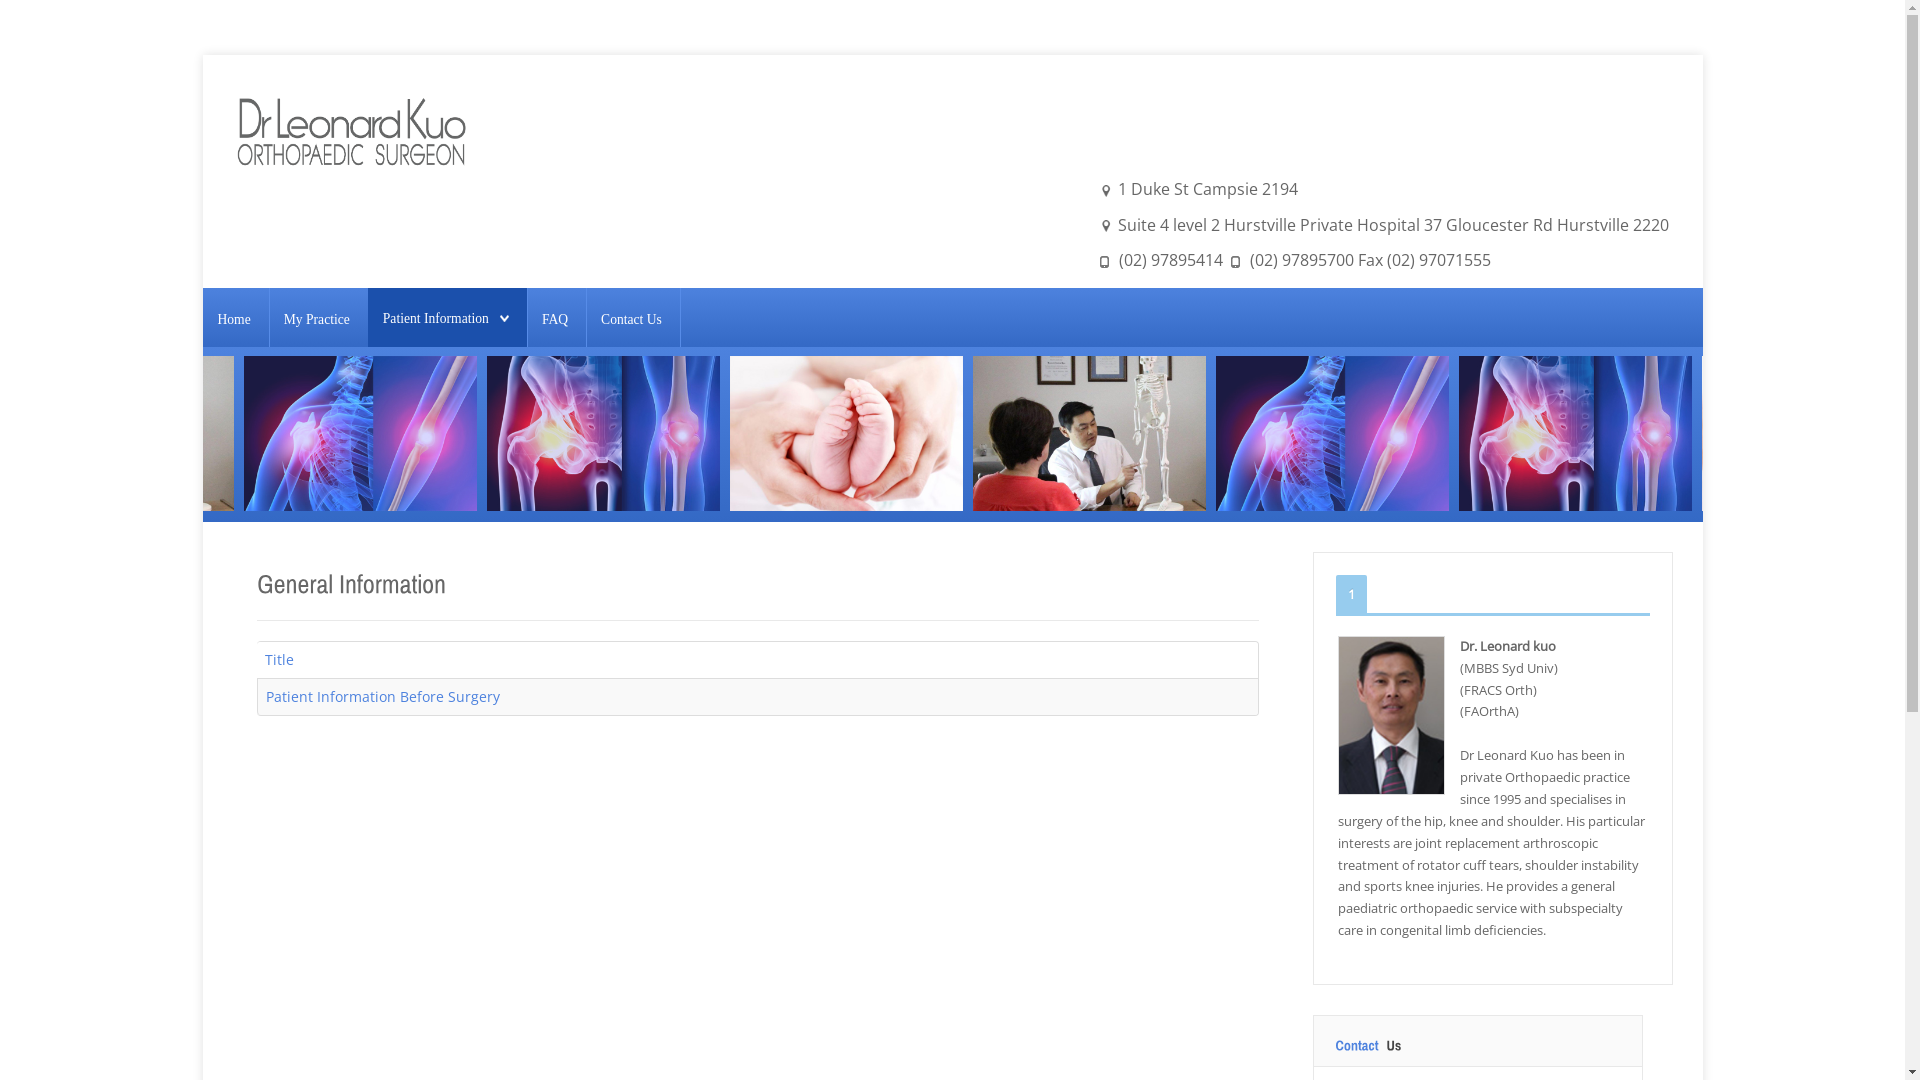 The image size is (1920, 1080). I want to click on Title, so click(278, 660).